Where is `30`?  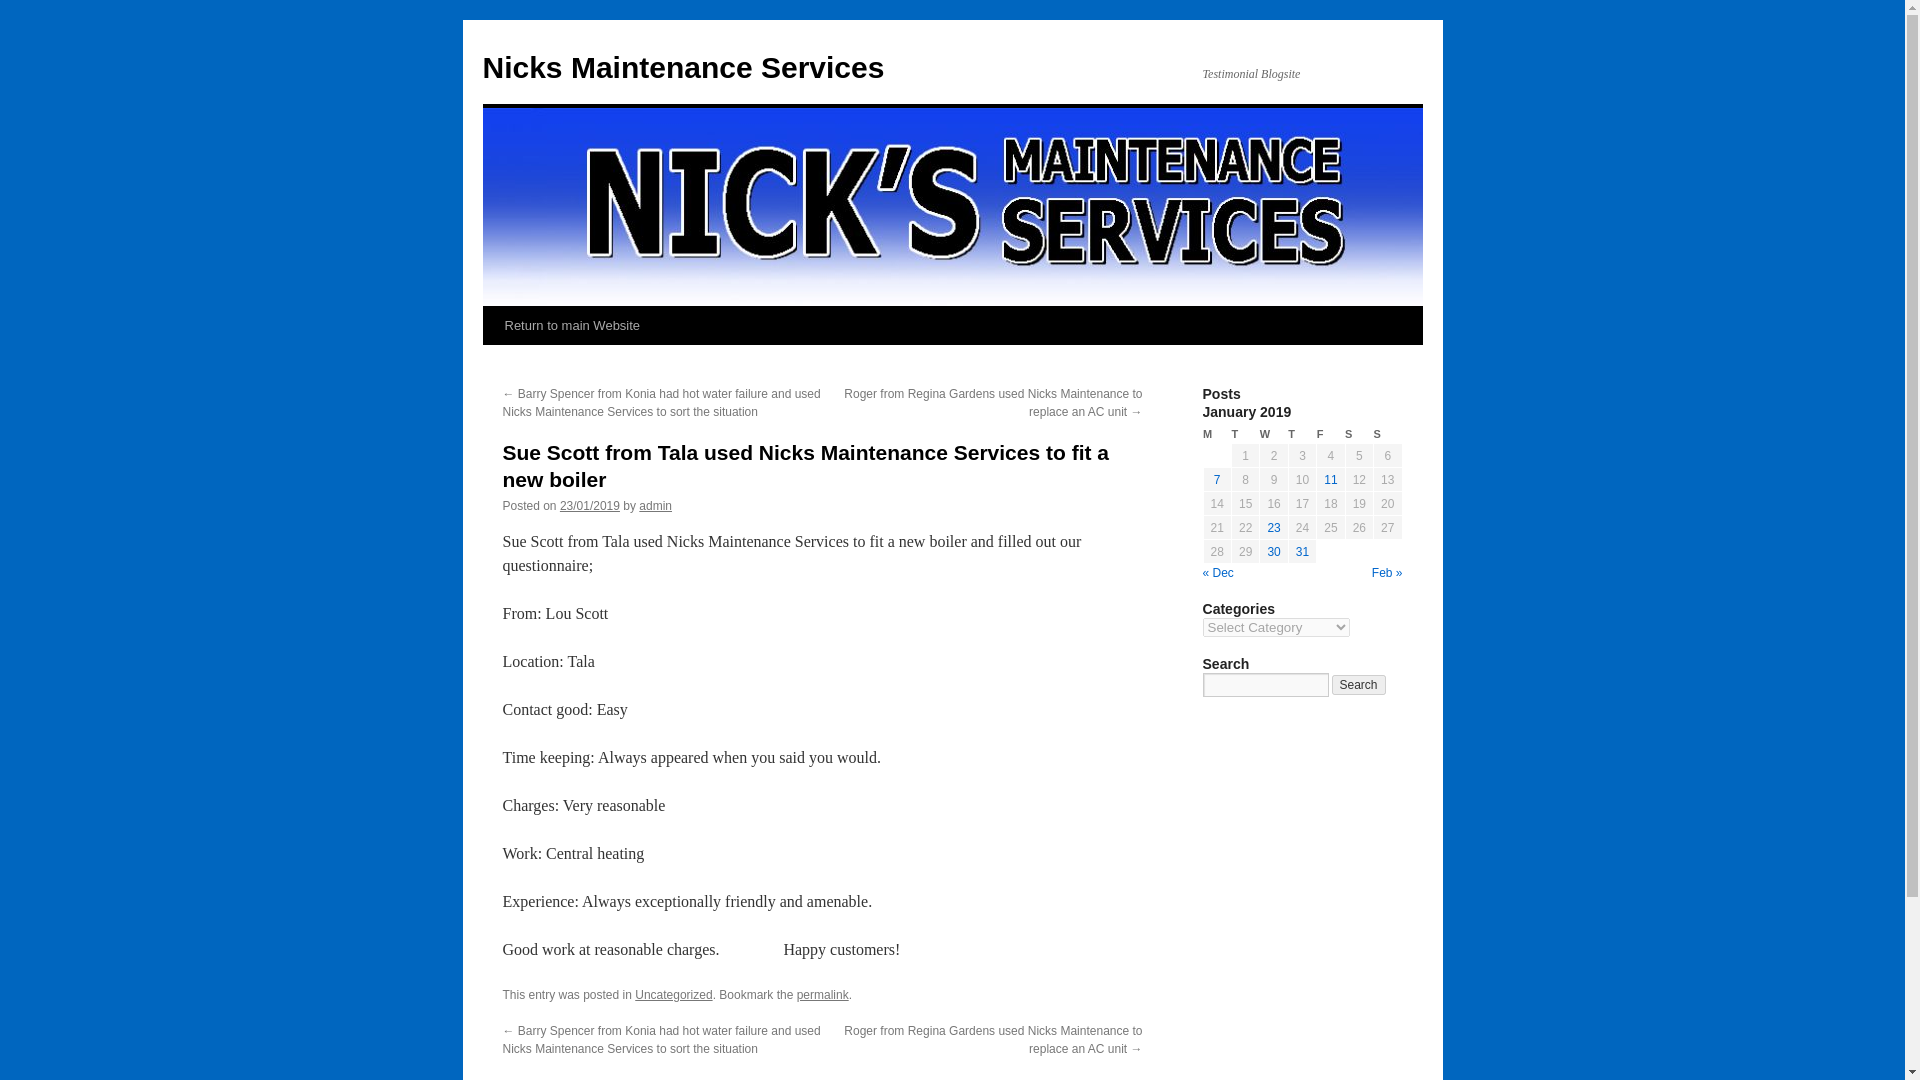 30 is located at coordinates (1274, 552).